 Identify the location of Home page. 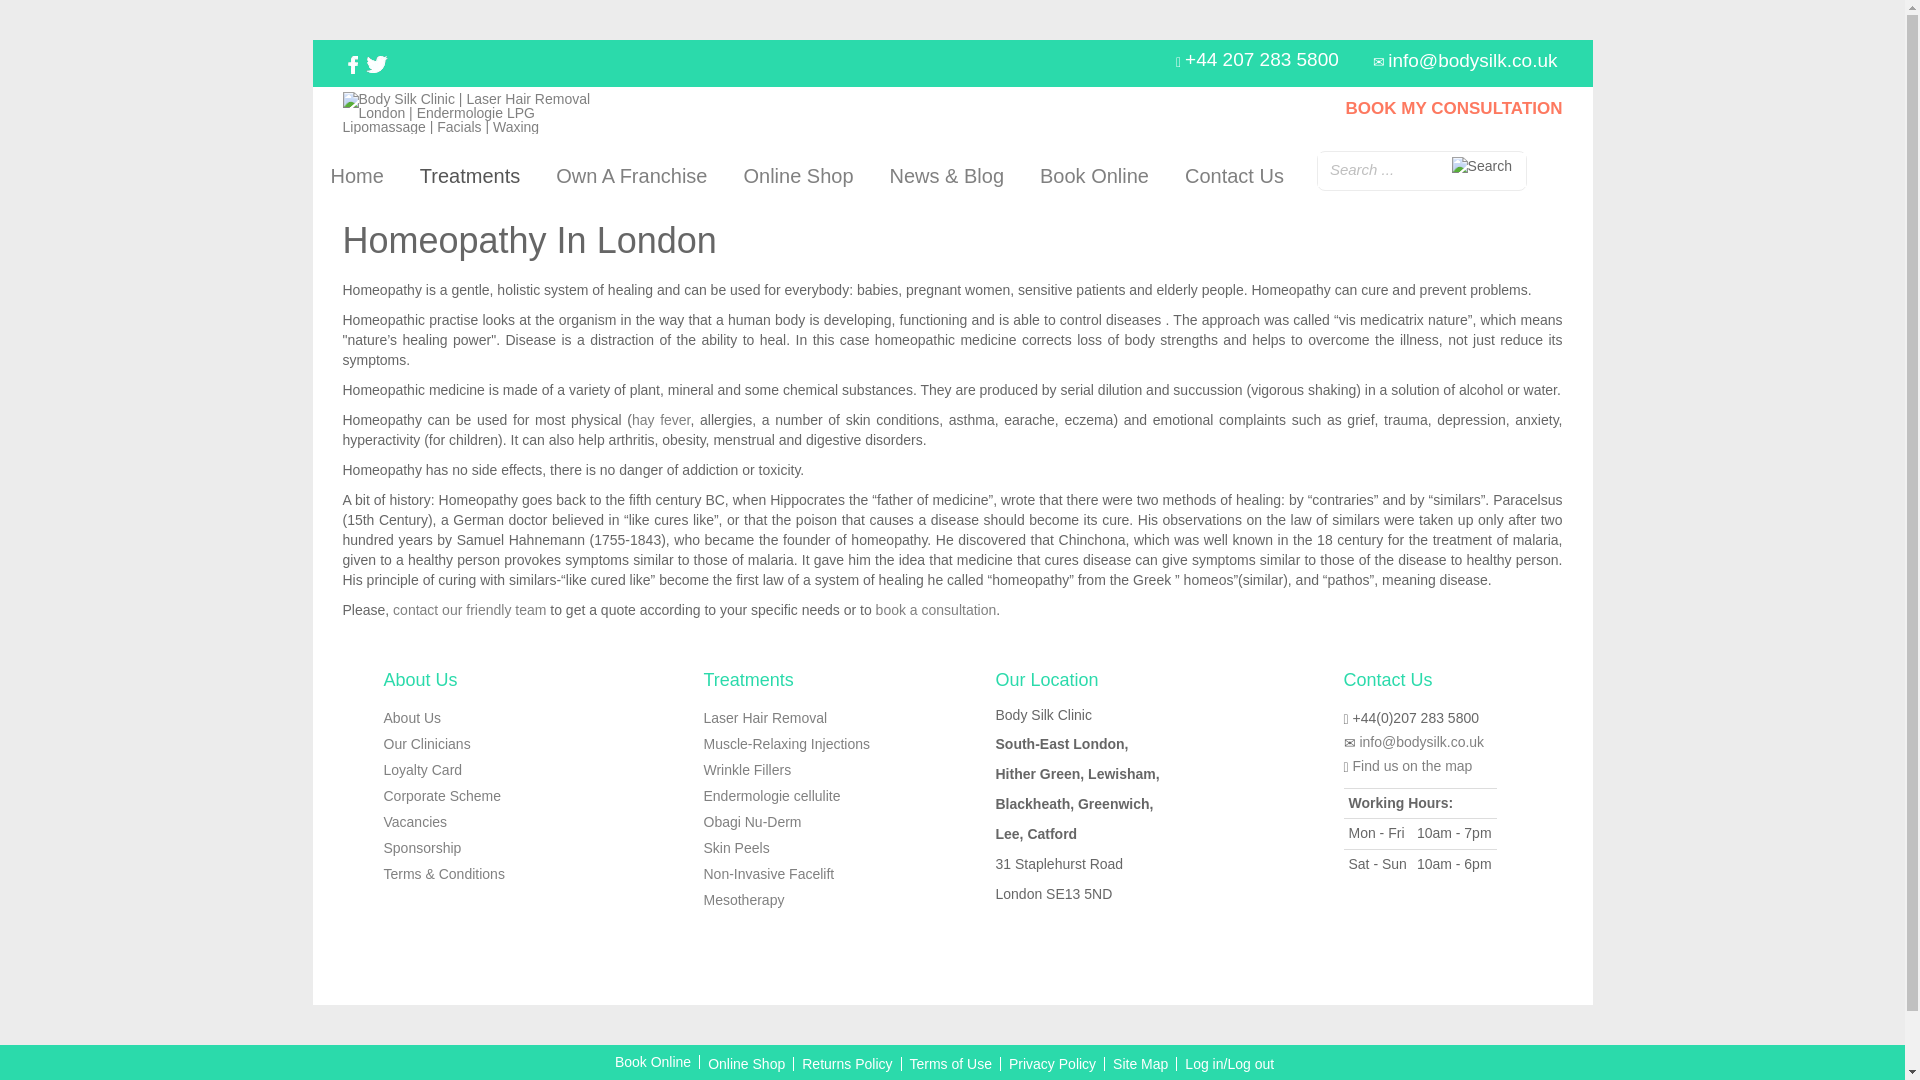
(356, 176).